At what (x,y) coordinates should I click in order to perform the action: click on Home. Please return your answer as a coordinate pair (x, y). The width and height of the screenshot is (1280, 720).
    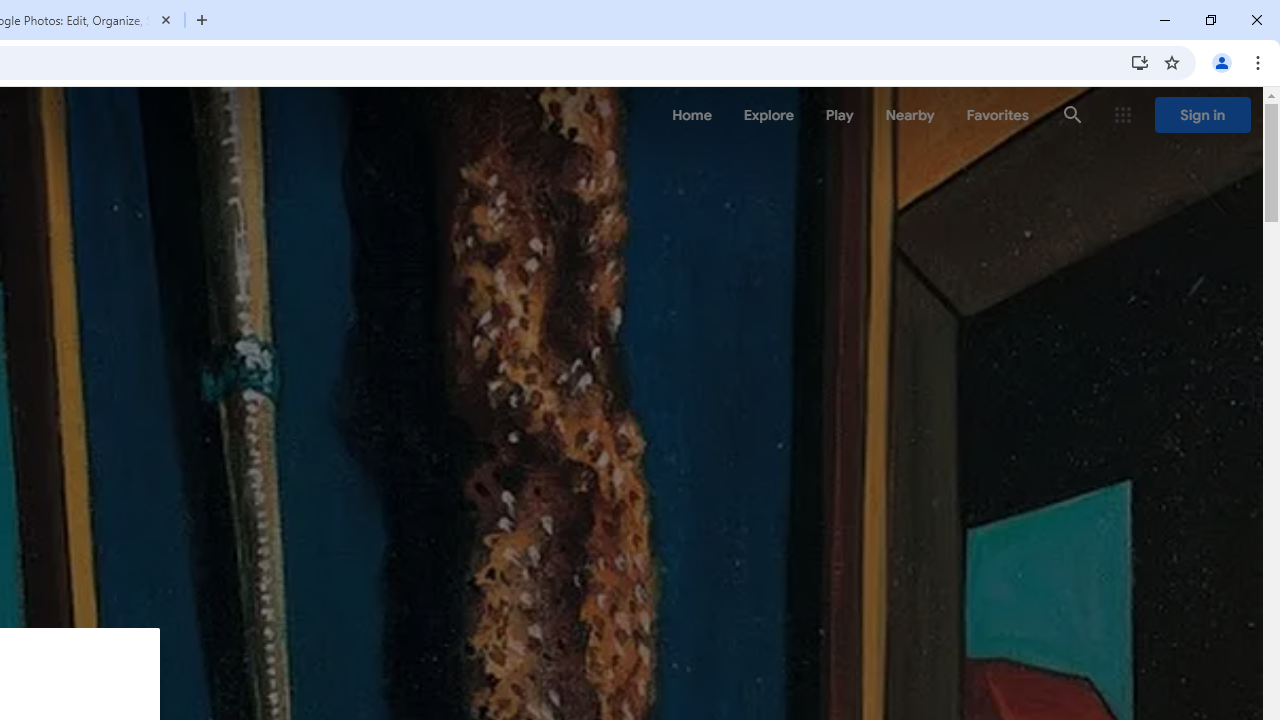
    Looking at the image, I should click on (692, 115).